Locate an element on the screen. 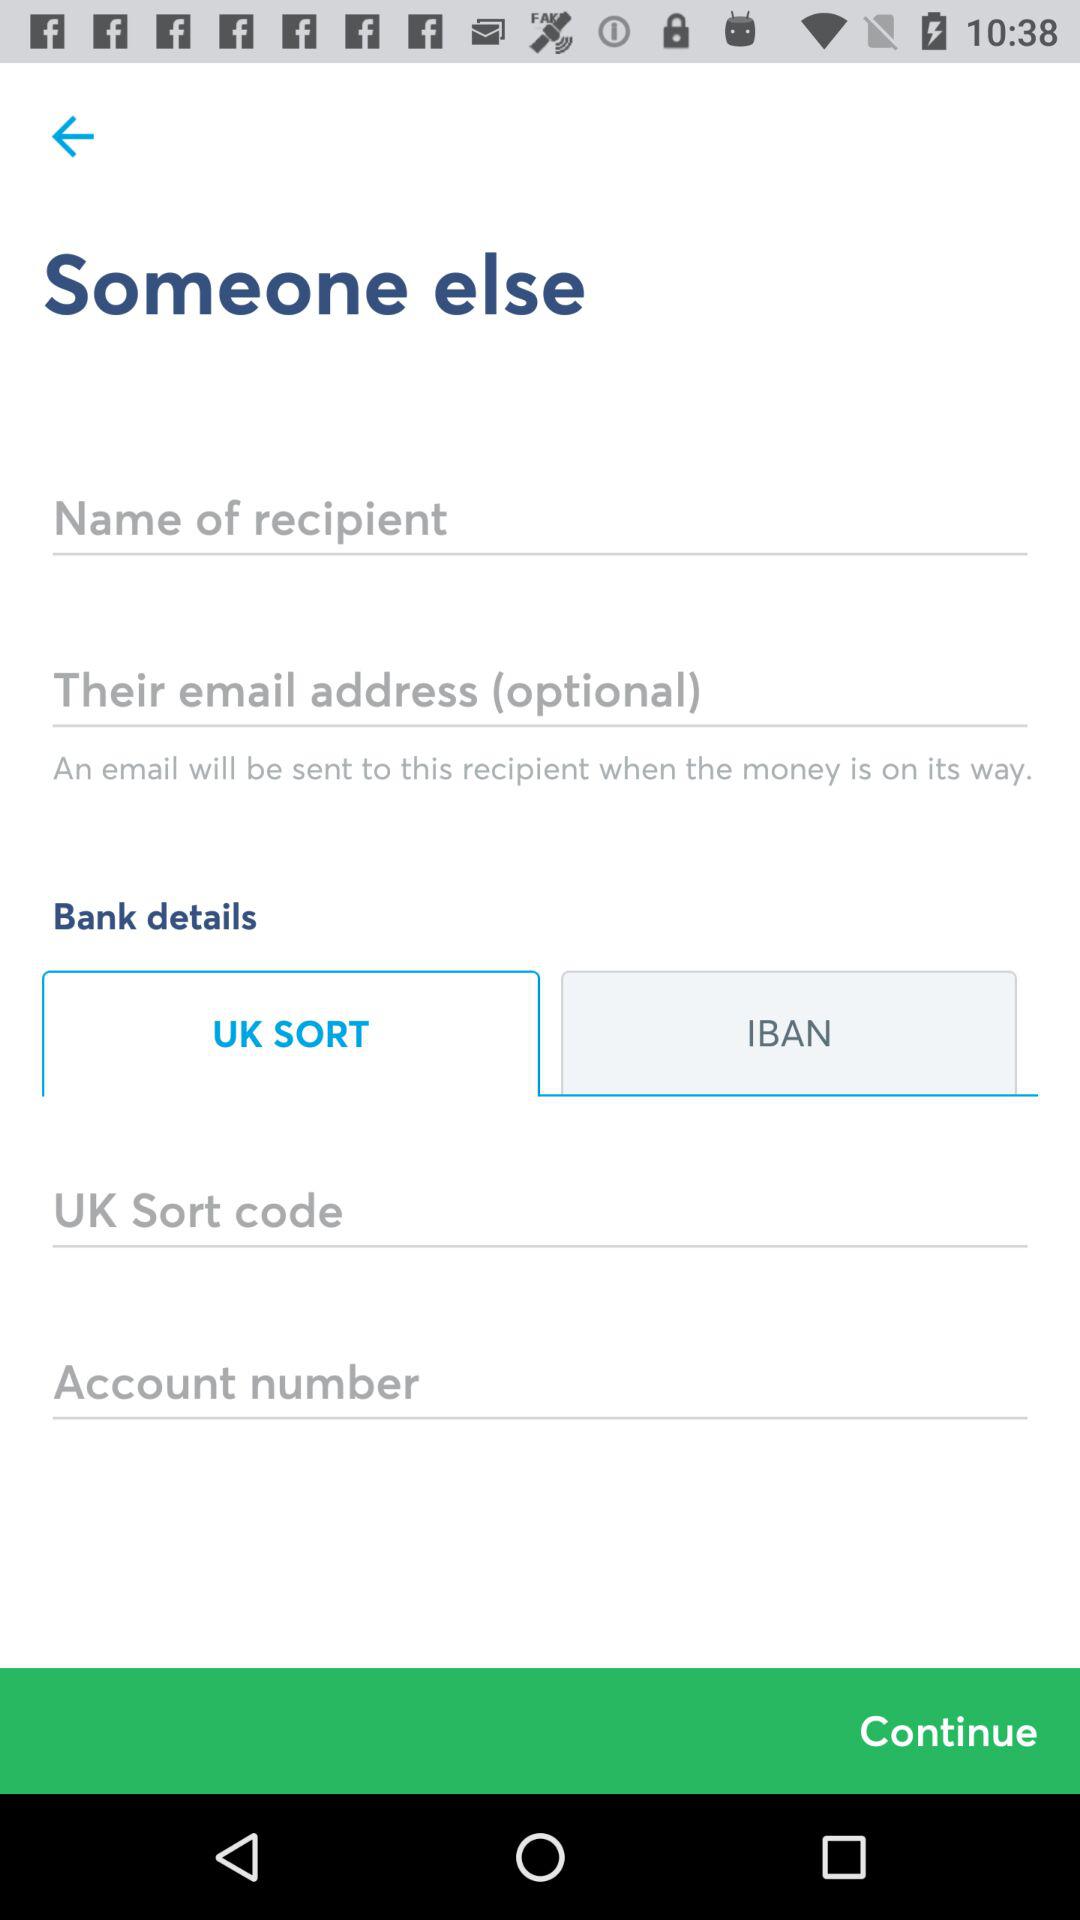 The image size is (1080, 1920). flip to the iban is located at coordinates (789, 1033).